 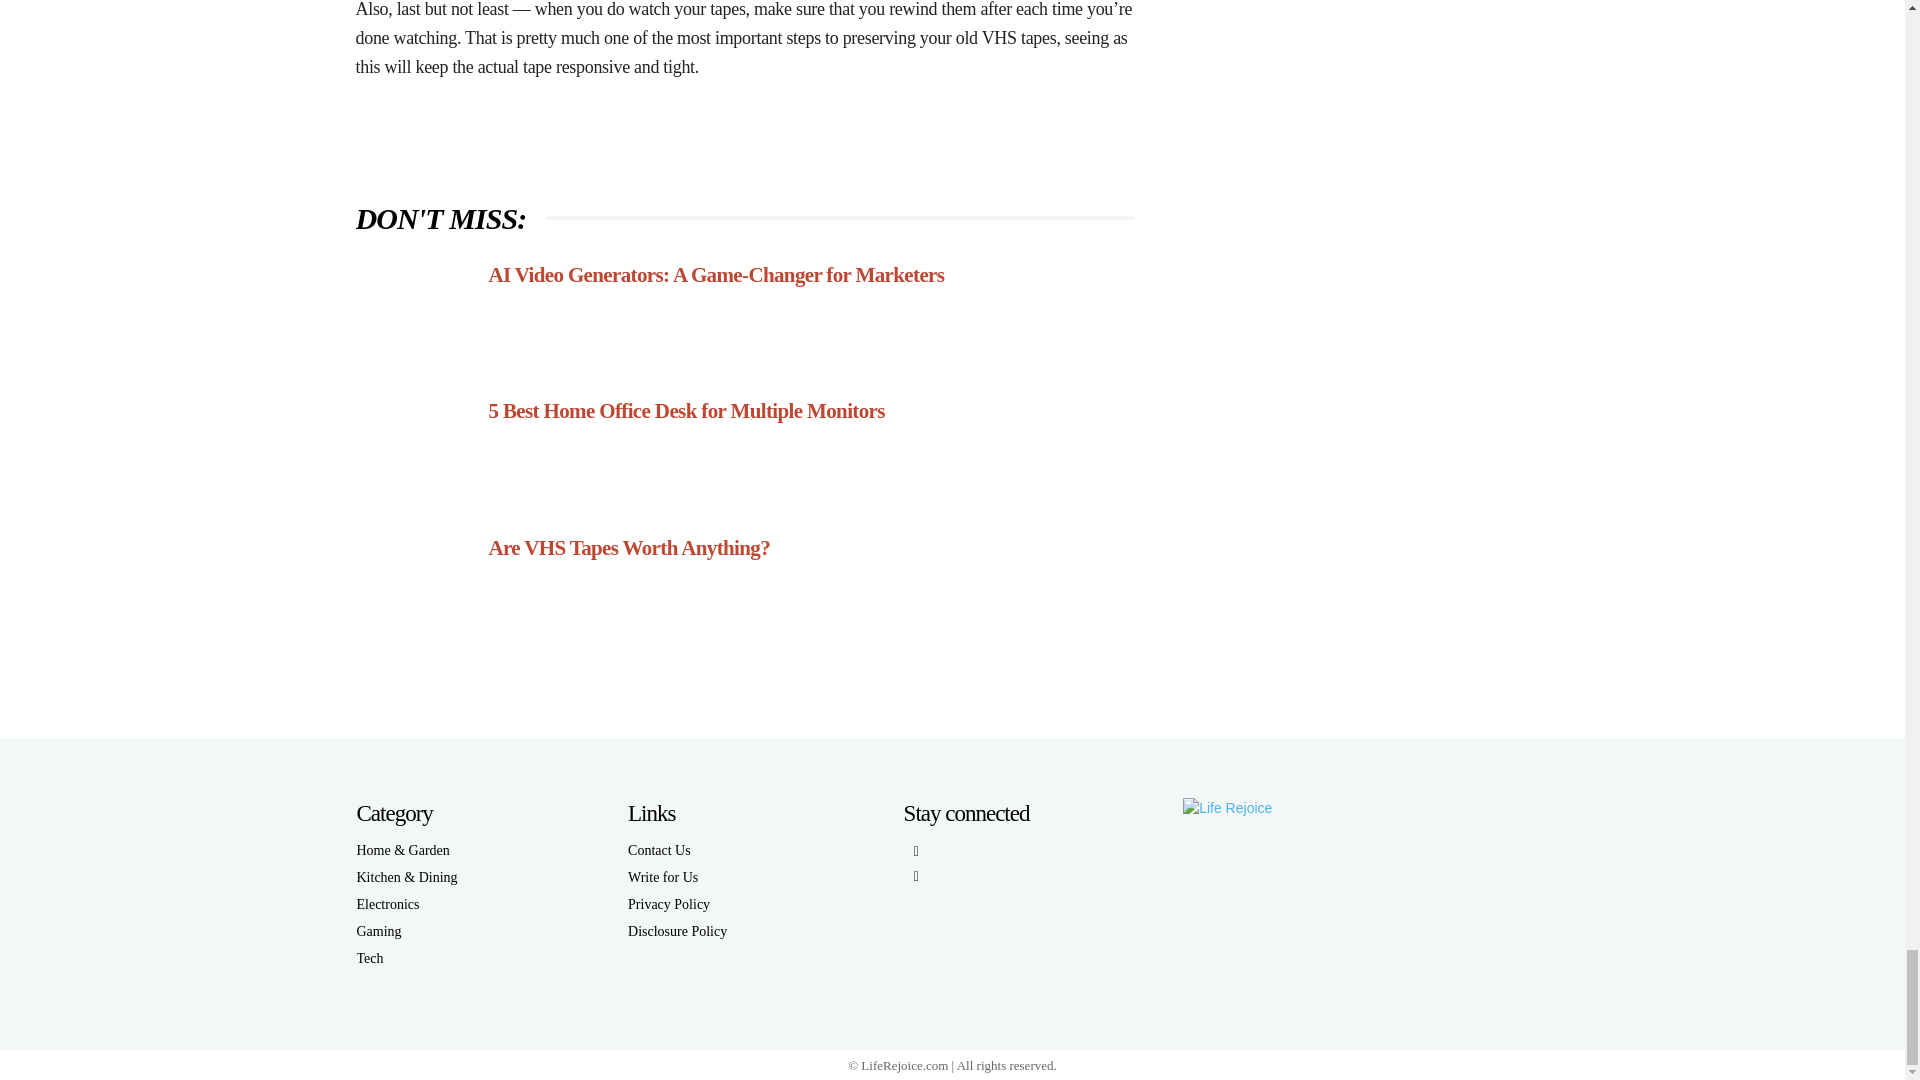 What do you see at coordinates (685, 410) in the screenshot?
I see `5 Best Home Office Desk for Multiple Monitors` at bounding box center [685, 410].